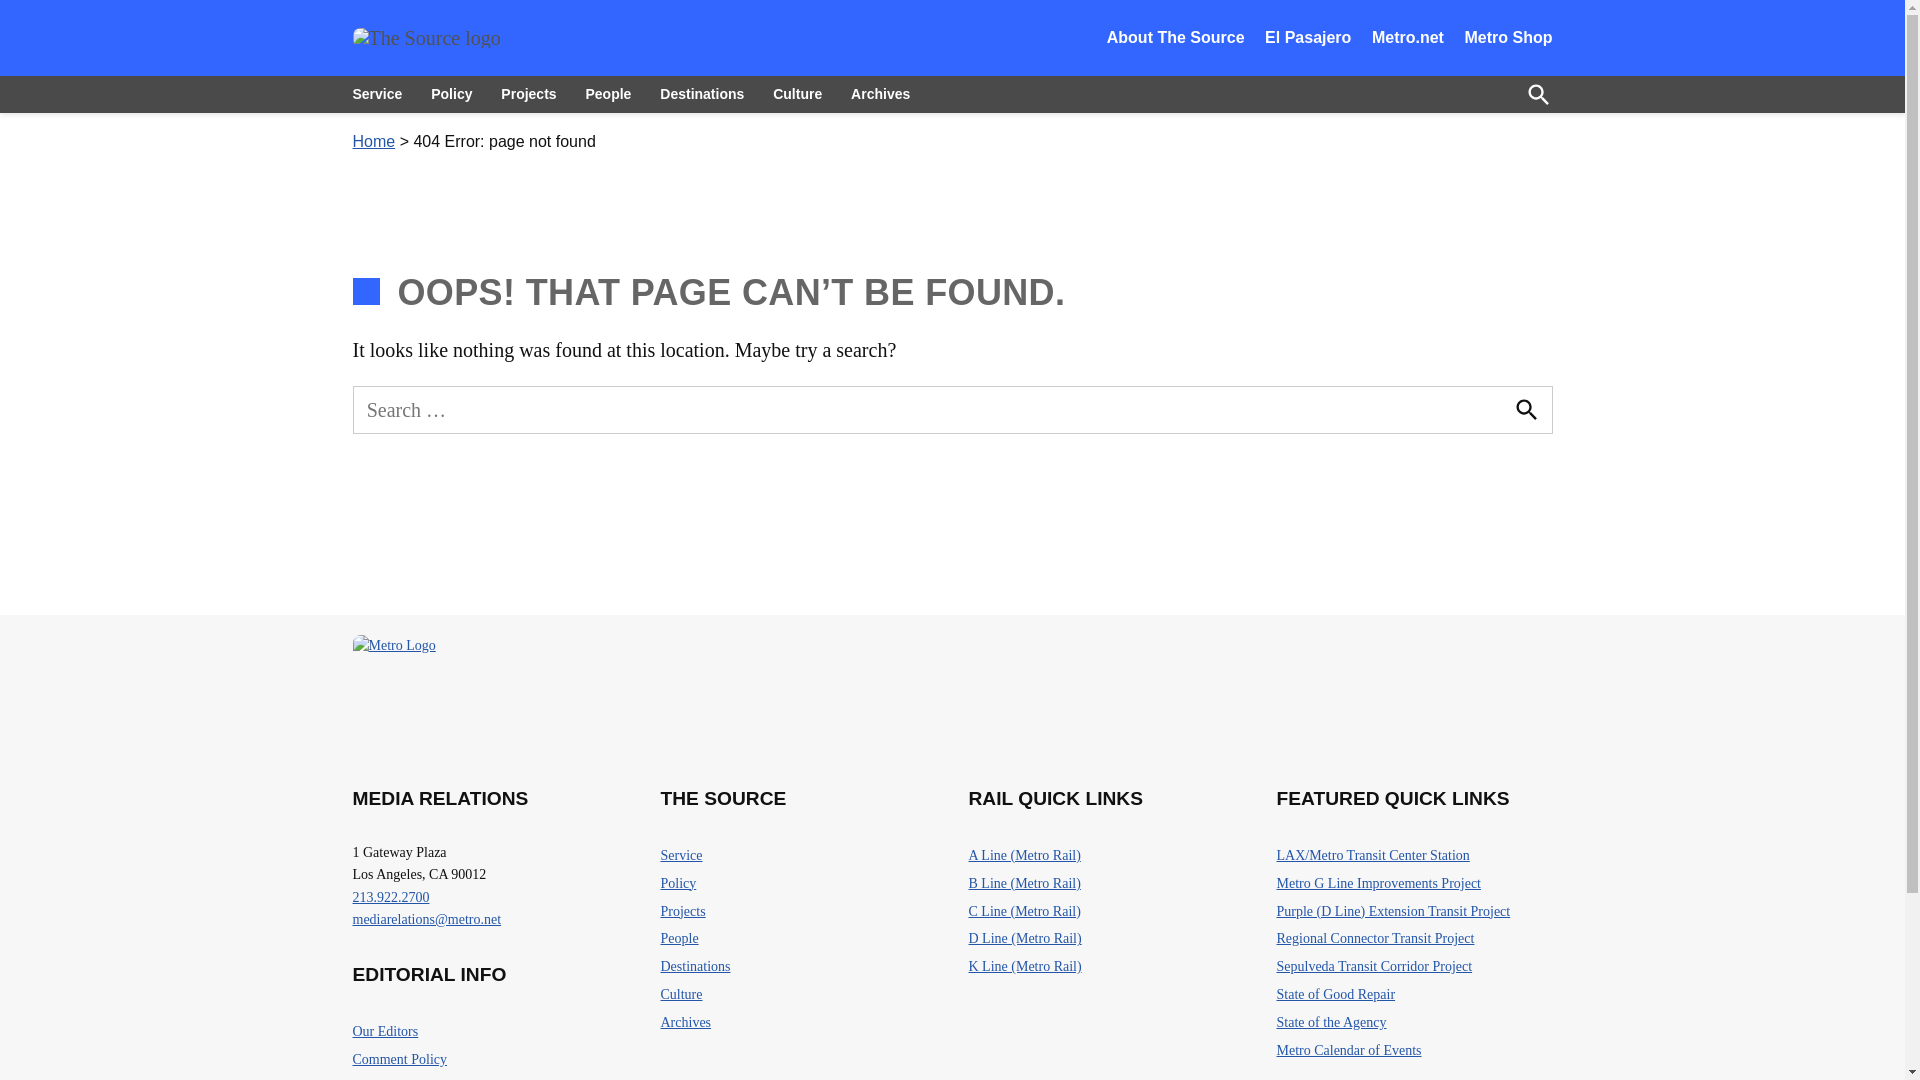 The height and width of the screenshot is (1080, 1920). What do you see at coordinates (384, 1032) in the screenshot?
I see `Our Editors` at bounding box center [384, 1032].